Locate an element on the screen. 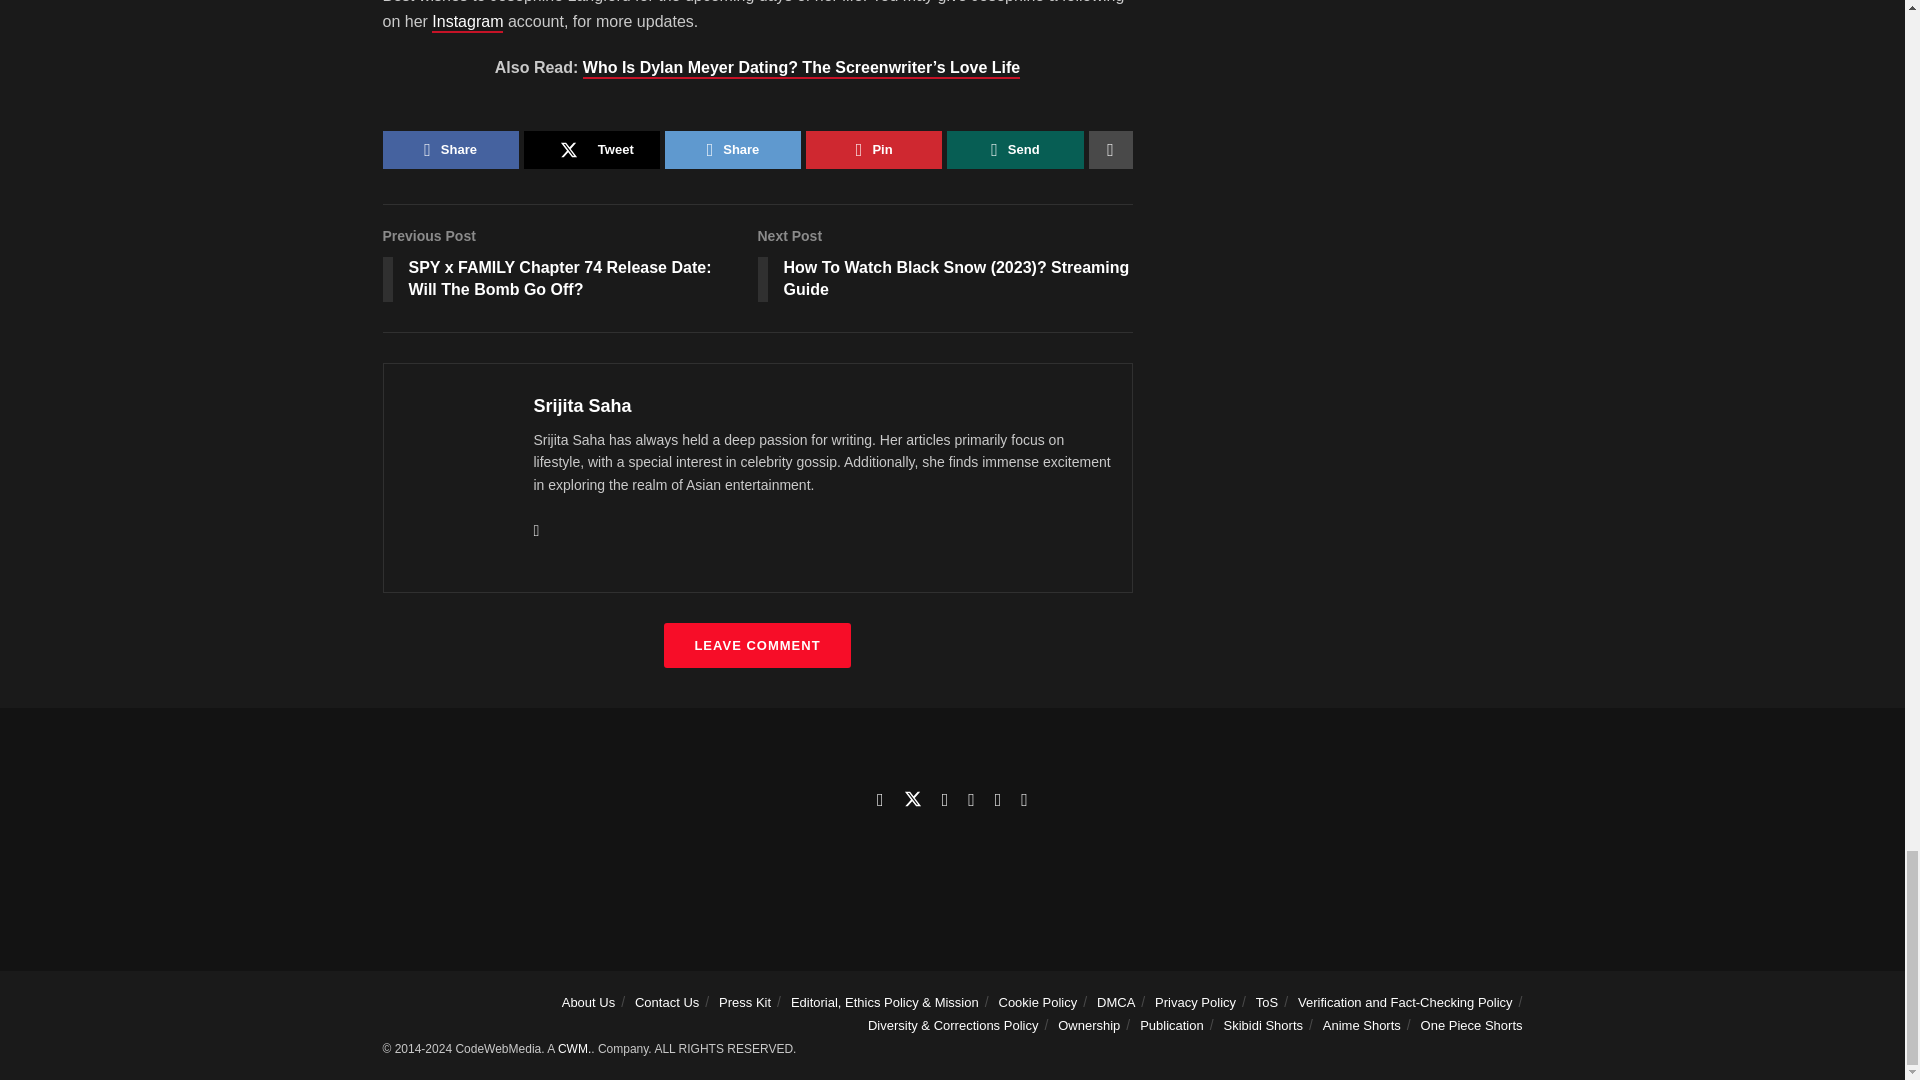  Srijita Saha is located at coordinates (582, 406).